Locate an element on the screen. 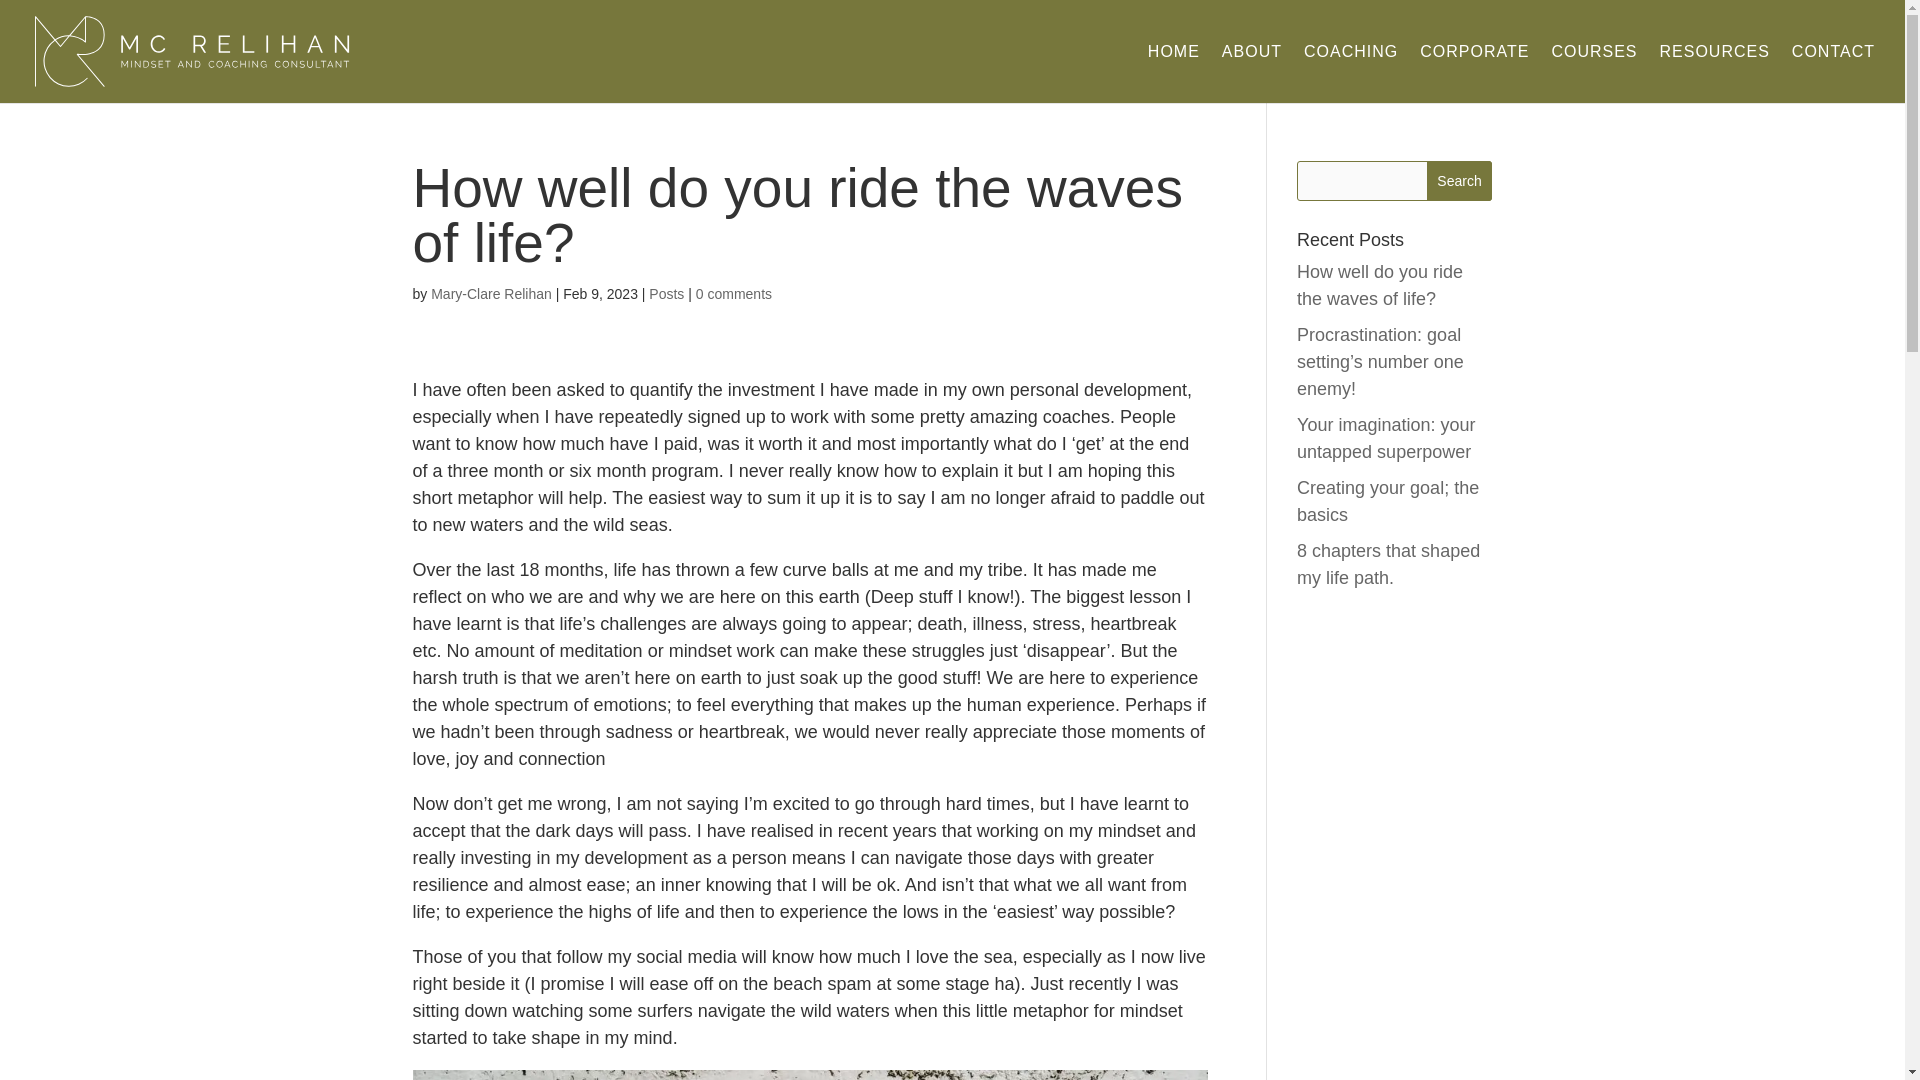  Posts is located at coordinates (666, 294).